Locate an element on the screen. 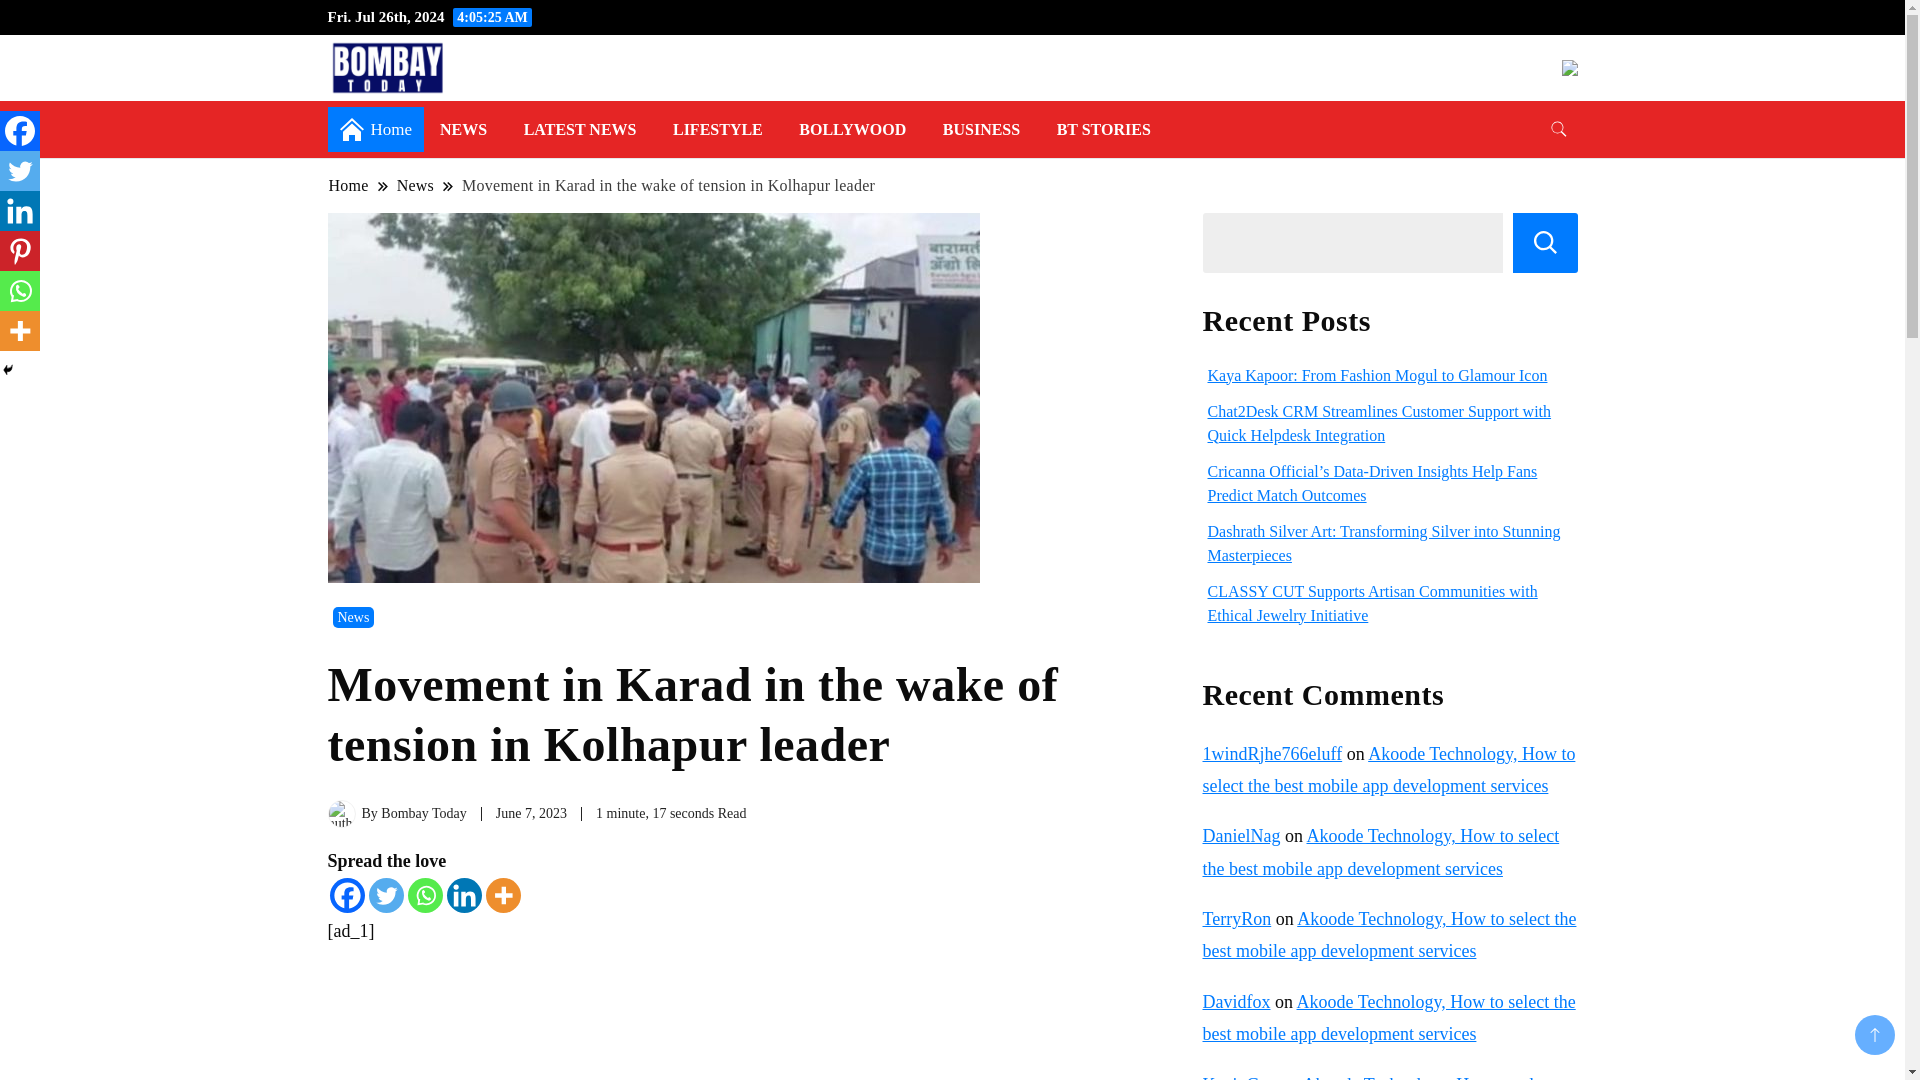 This screenshot has height=1080, width=1920. News is located at coordinates (353, 616).